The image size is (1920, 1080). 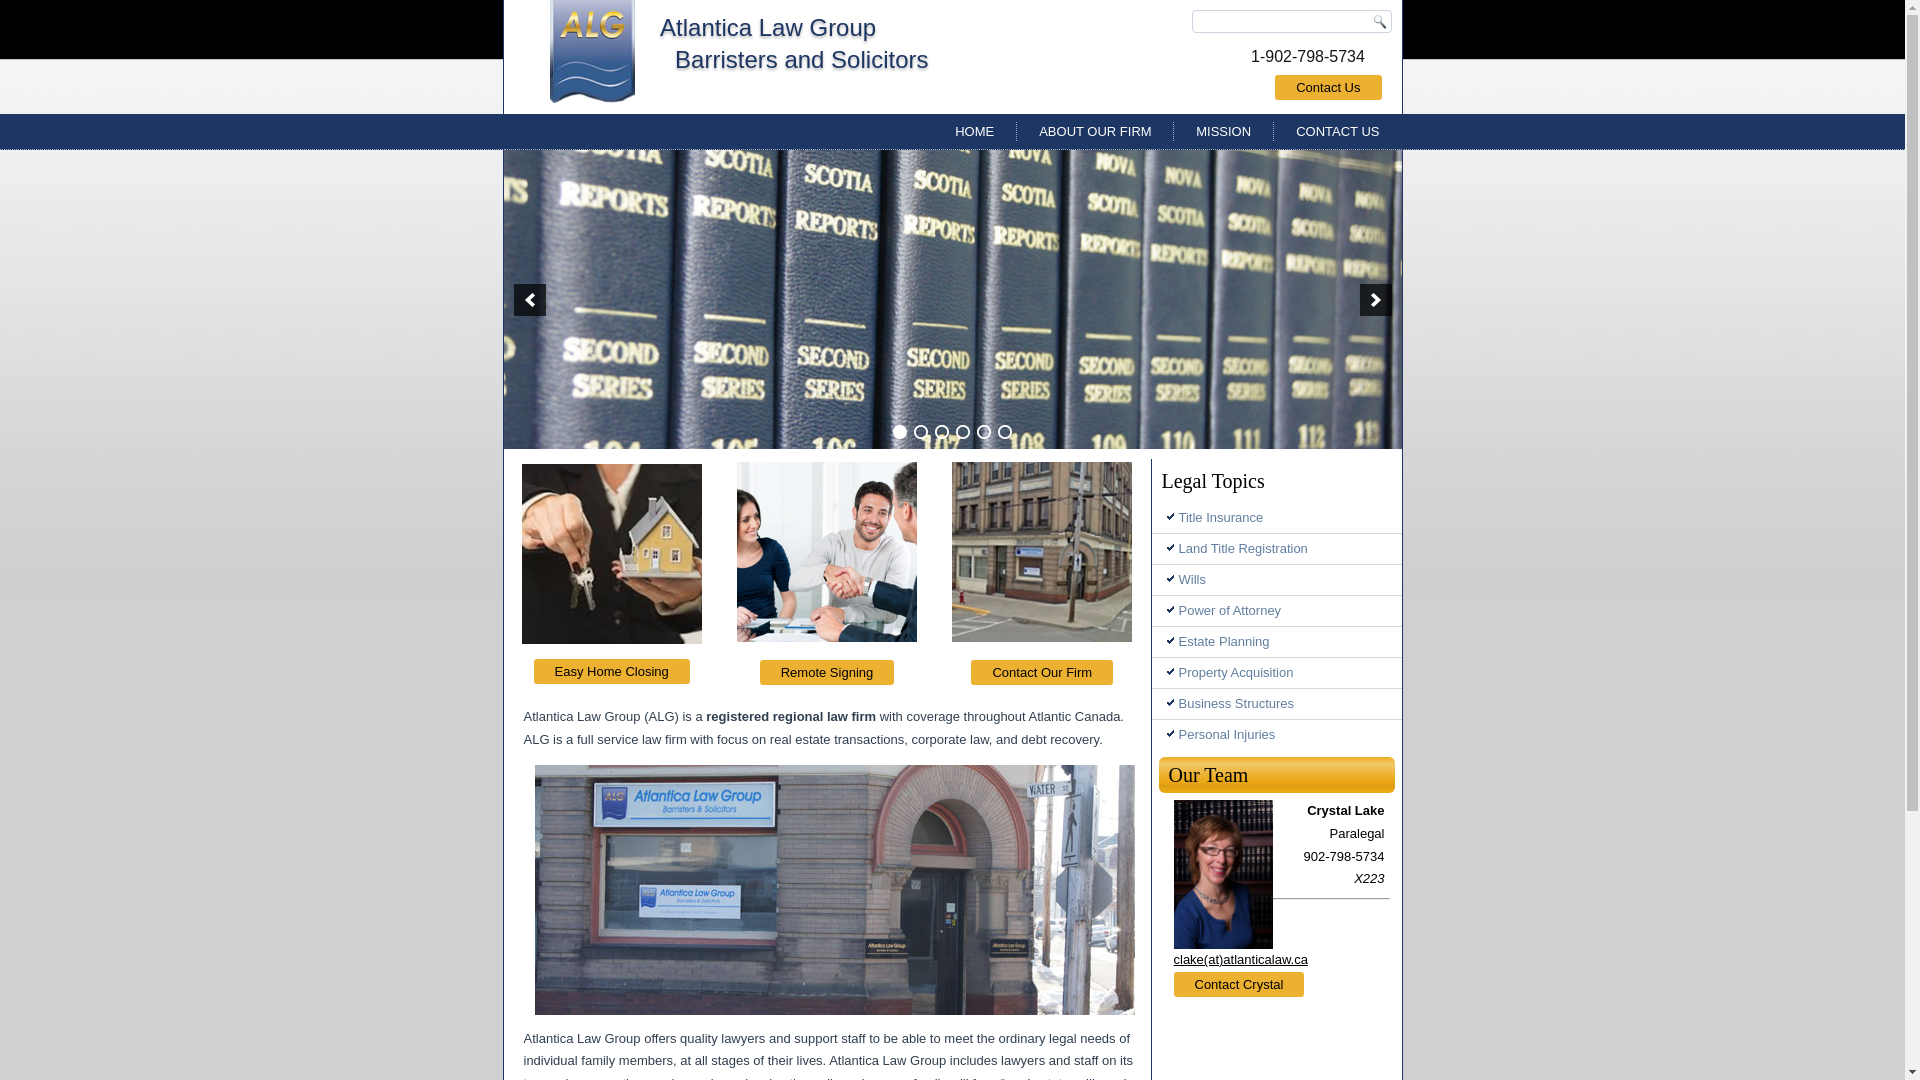 I want to click on Contact Crystal, so click(x=1240, y=984).